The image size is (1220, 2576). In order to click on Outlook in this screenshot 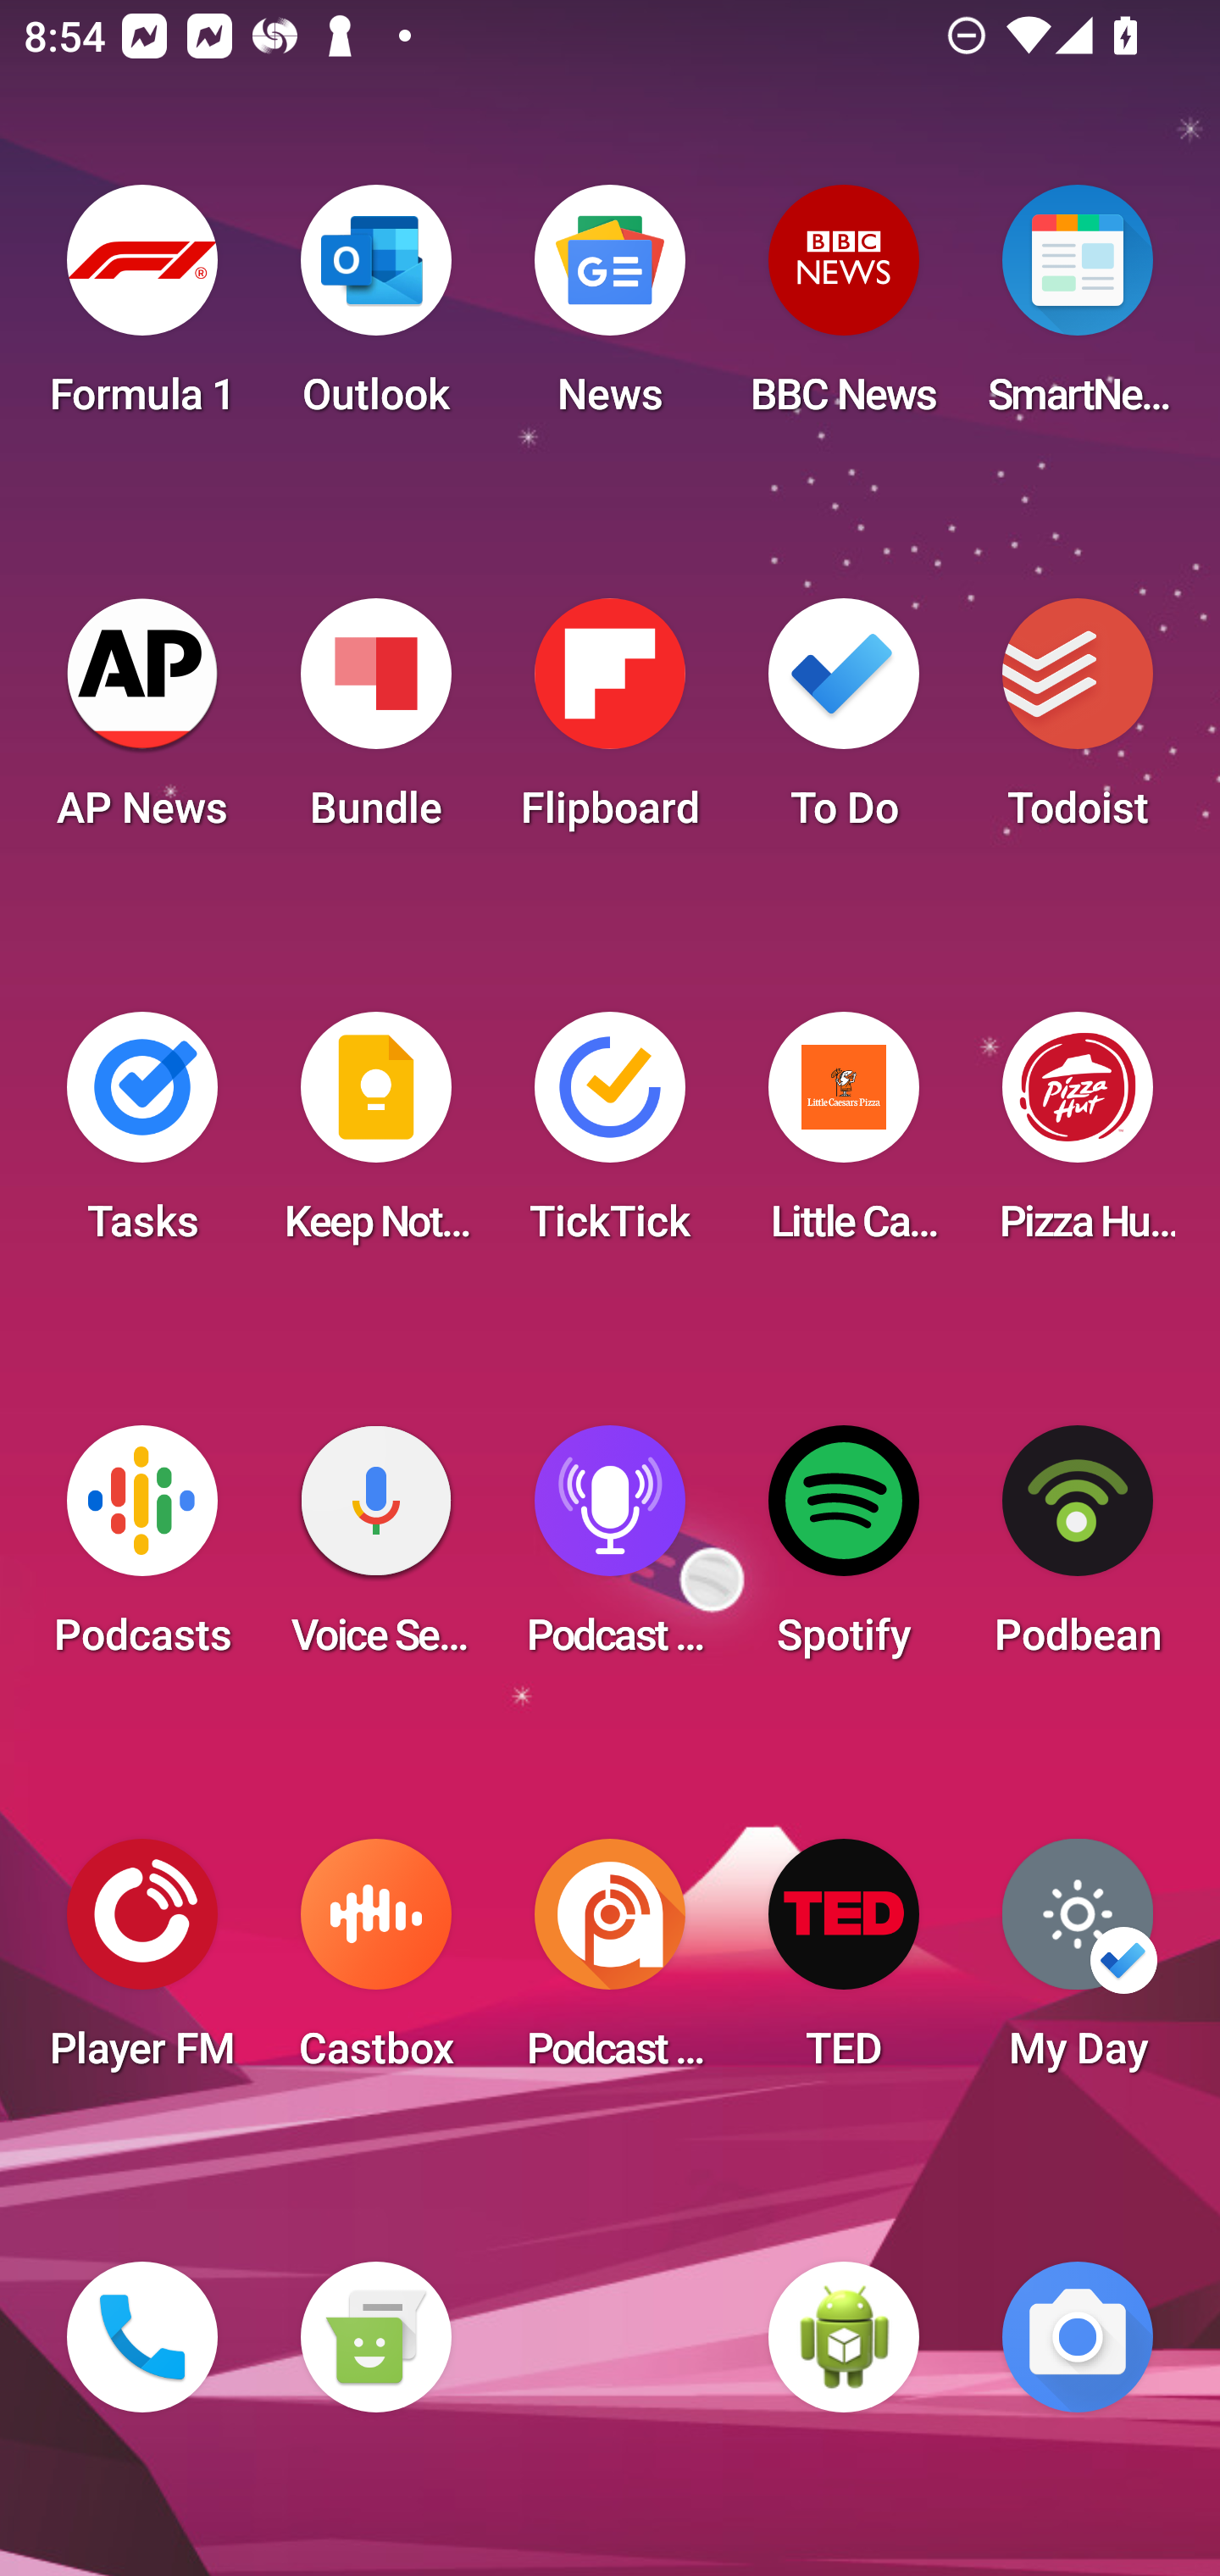, I will do `click(375, 310)`.